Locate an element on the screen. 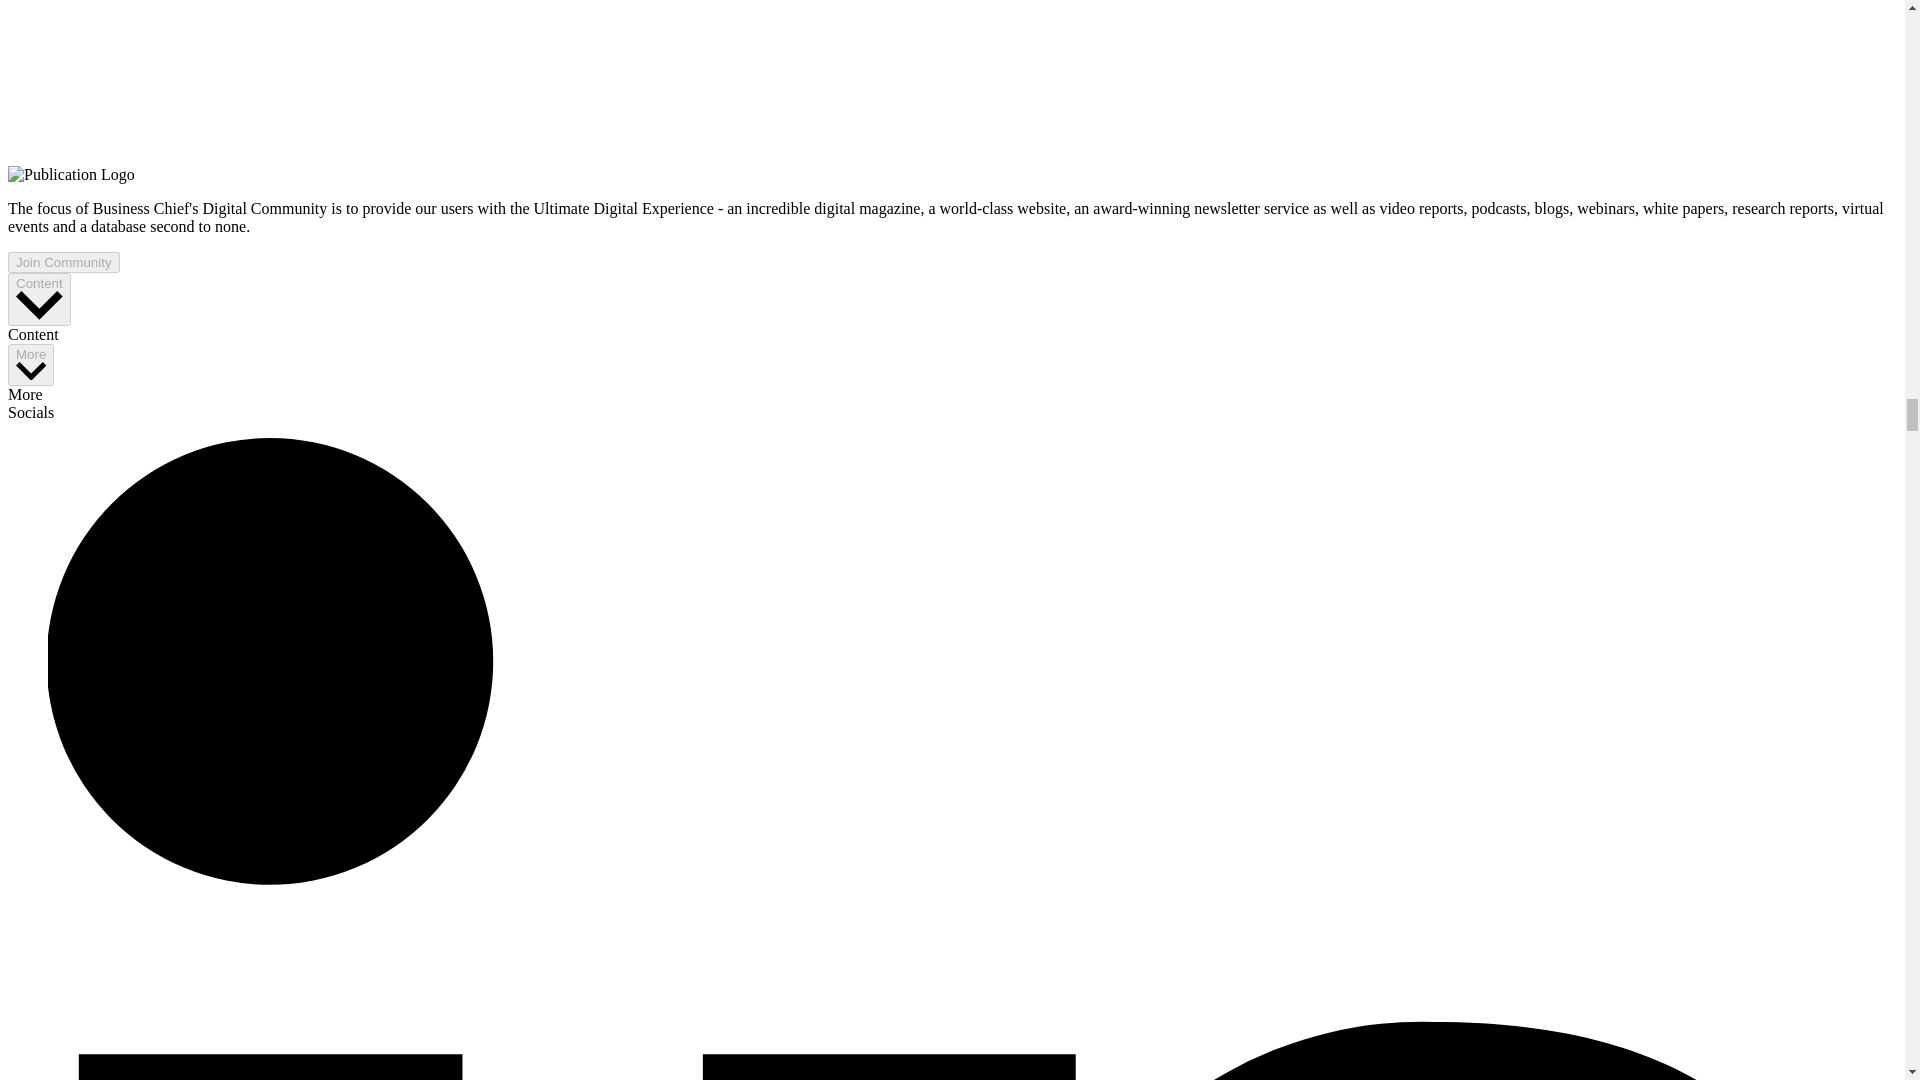 This screenshot has height=1080, width=1920. Content is located at coordinates (39, 300).